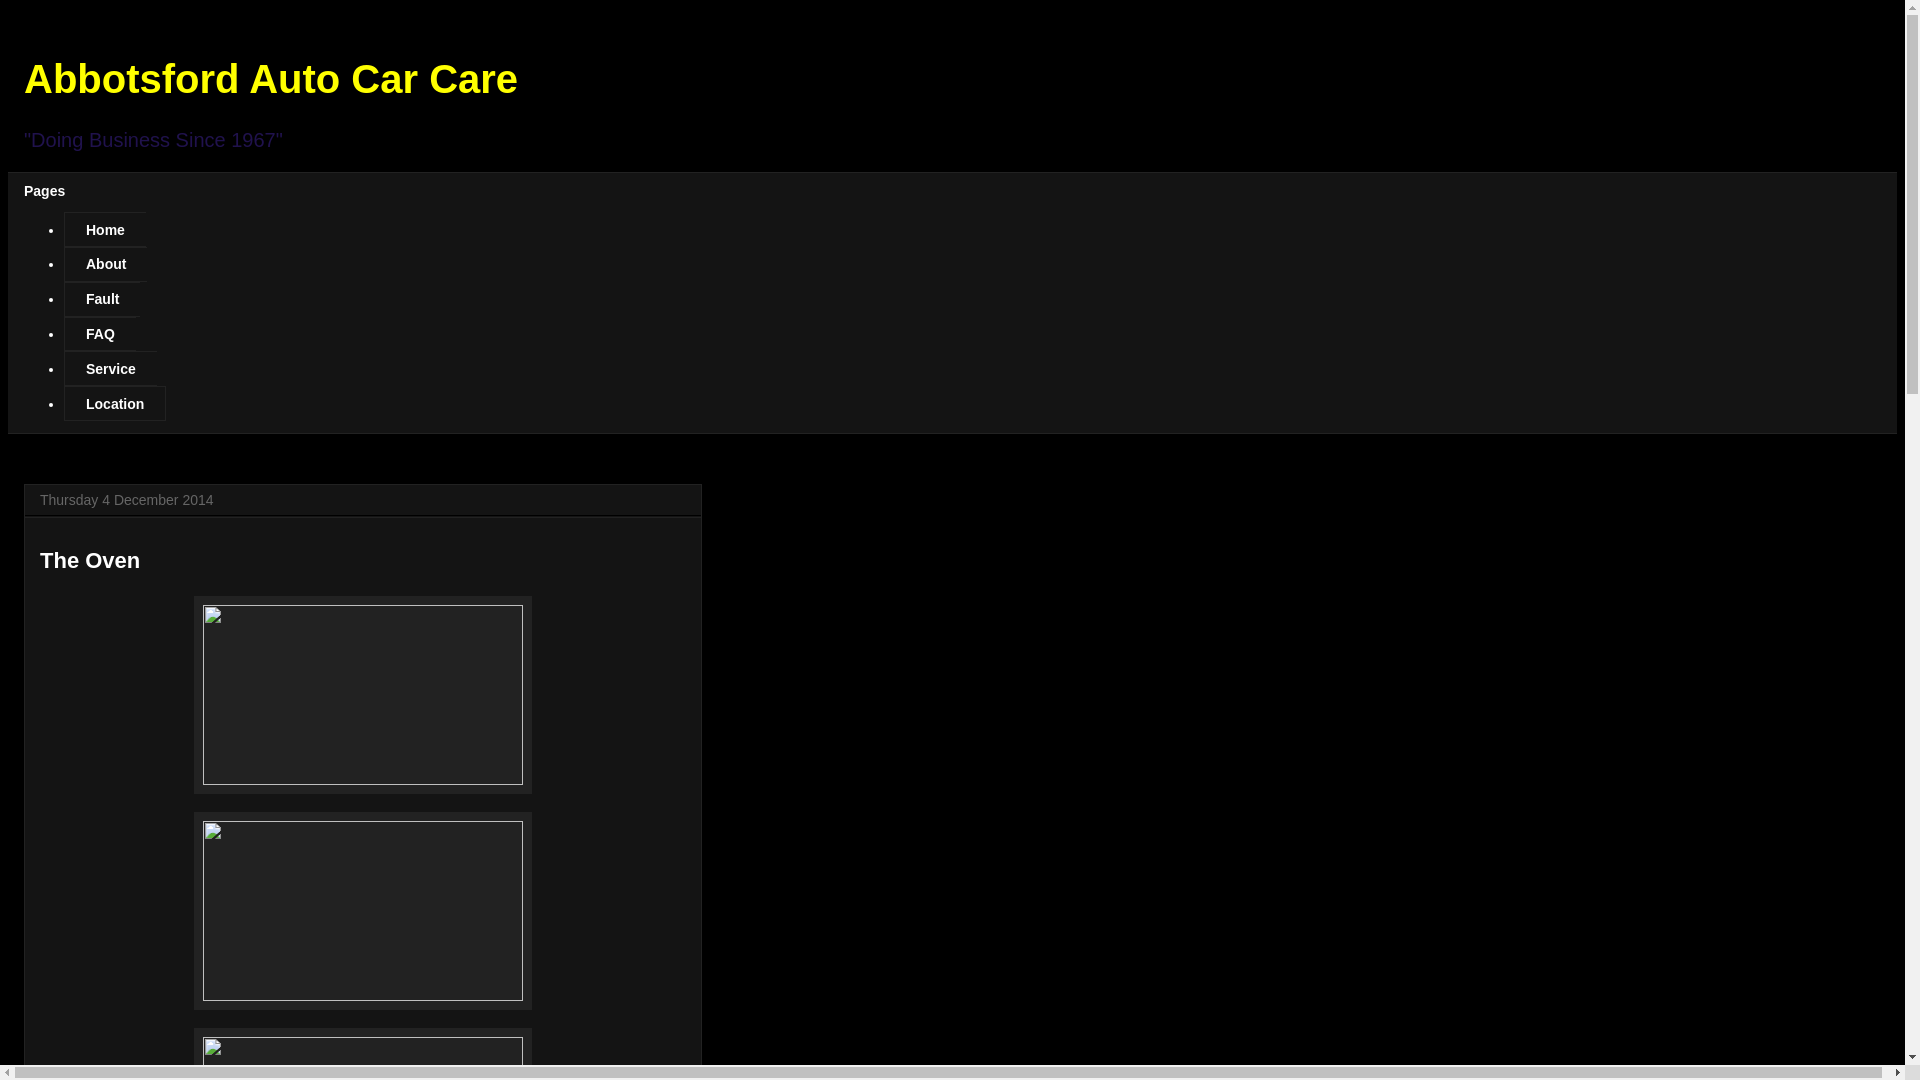  I want to click on Location, so click(115, 404).